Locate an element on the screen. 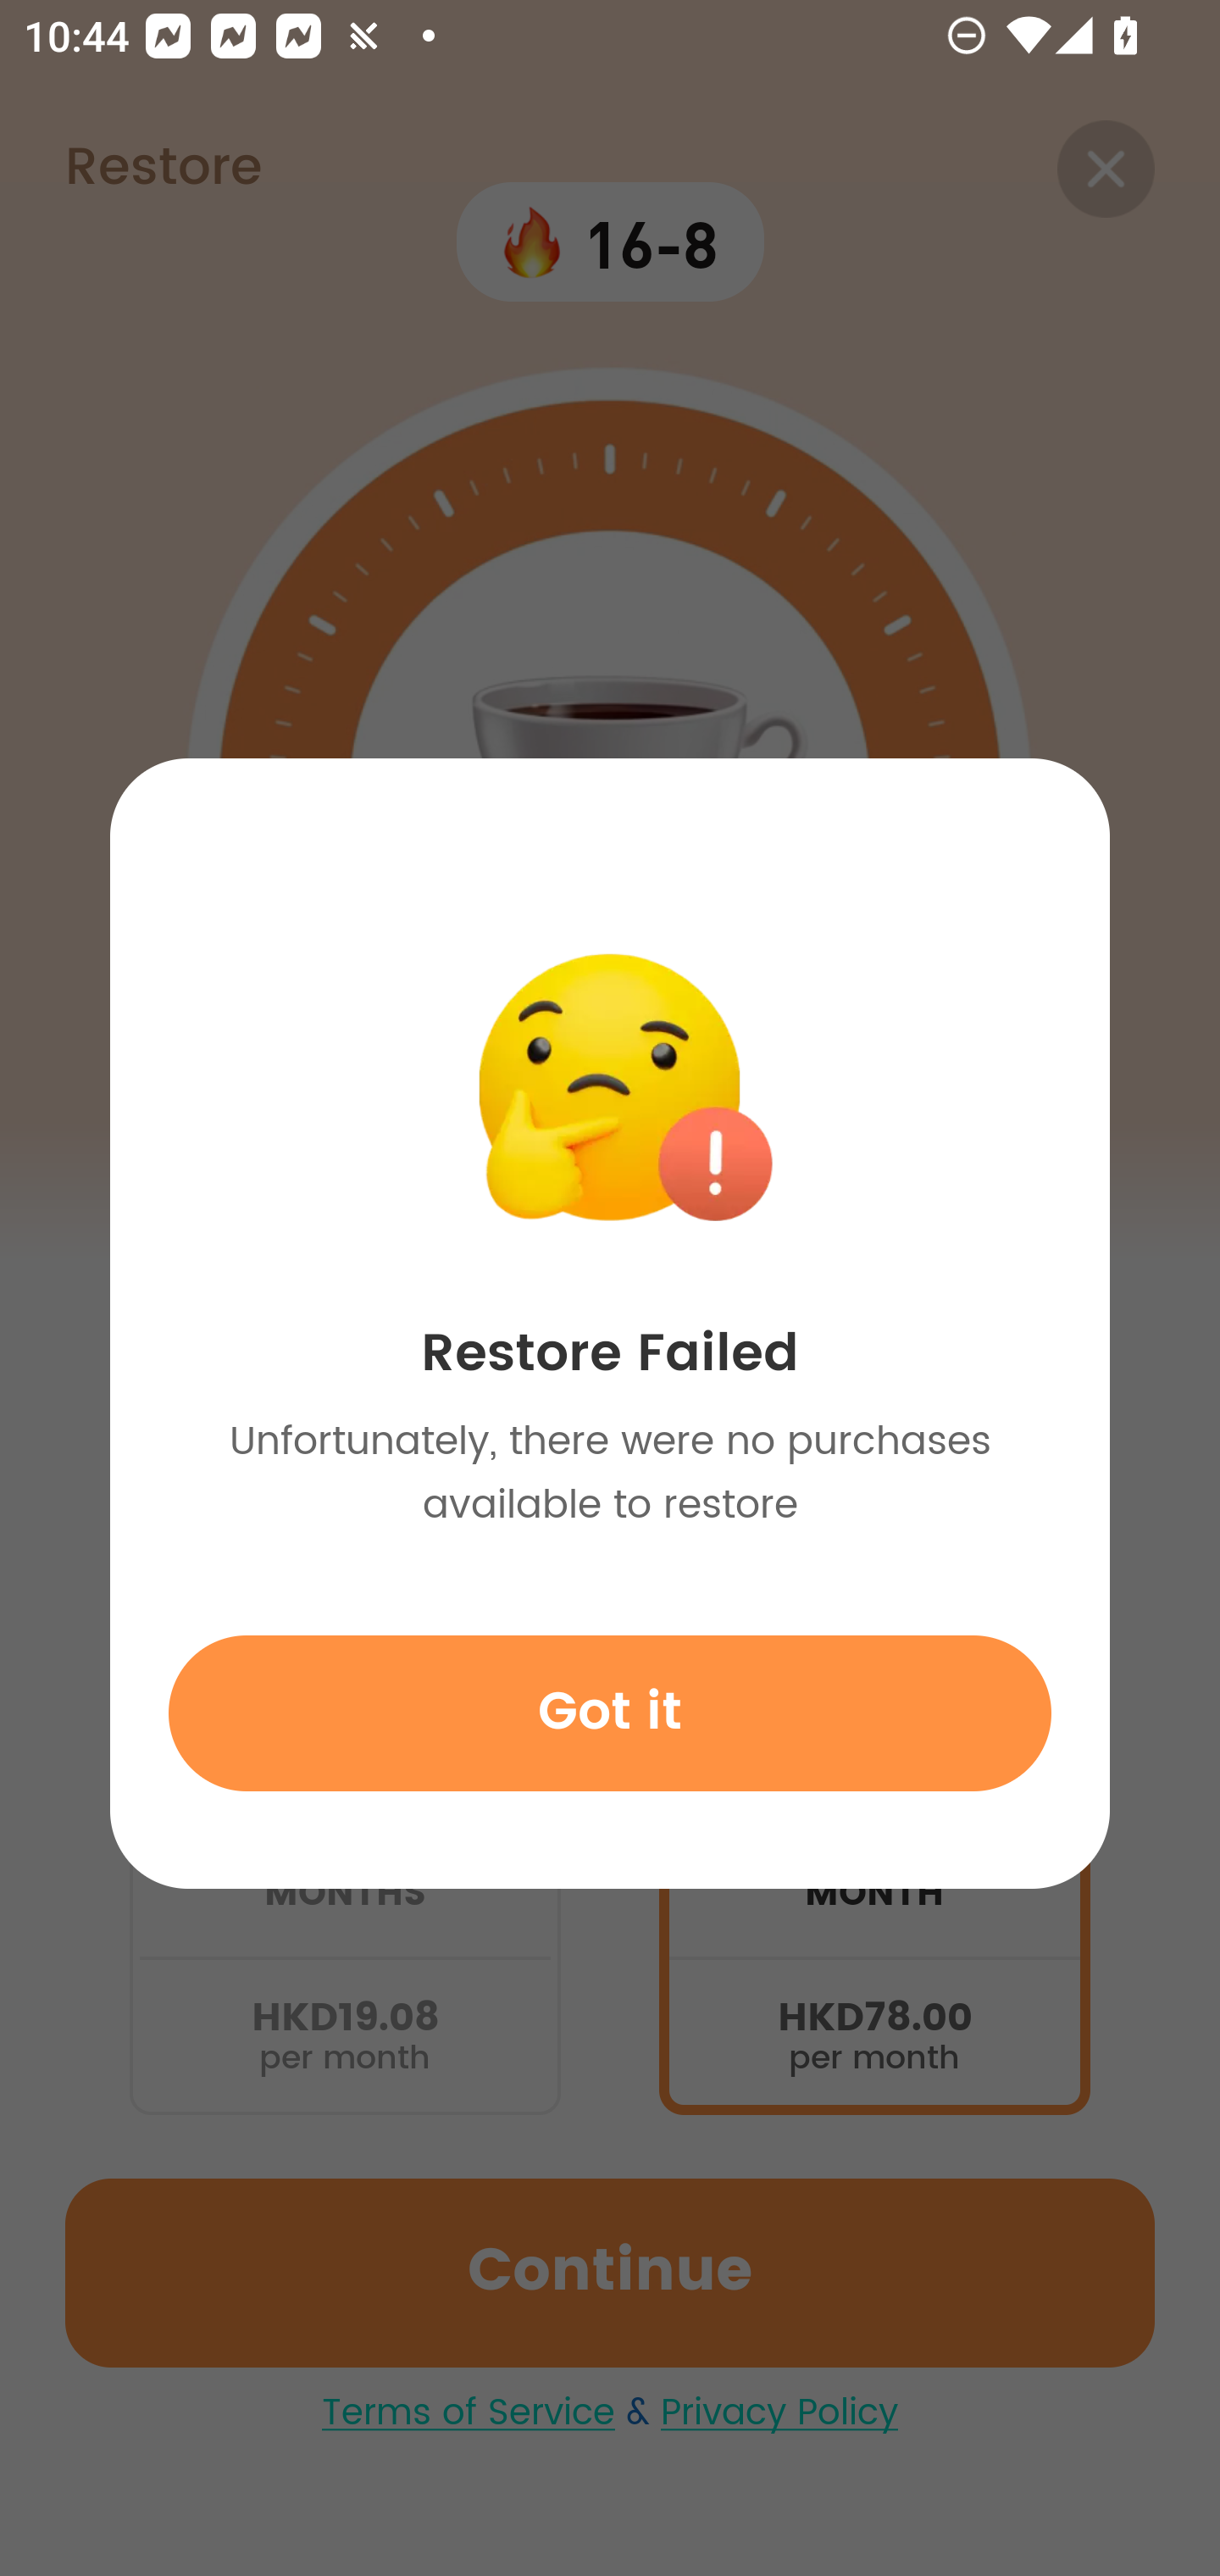  Got it is located at coordinates (610, 1713).